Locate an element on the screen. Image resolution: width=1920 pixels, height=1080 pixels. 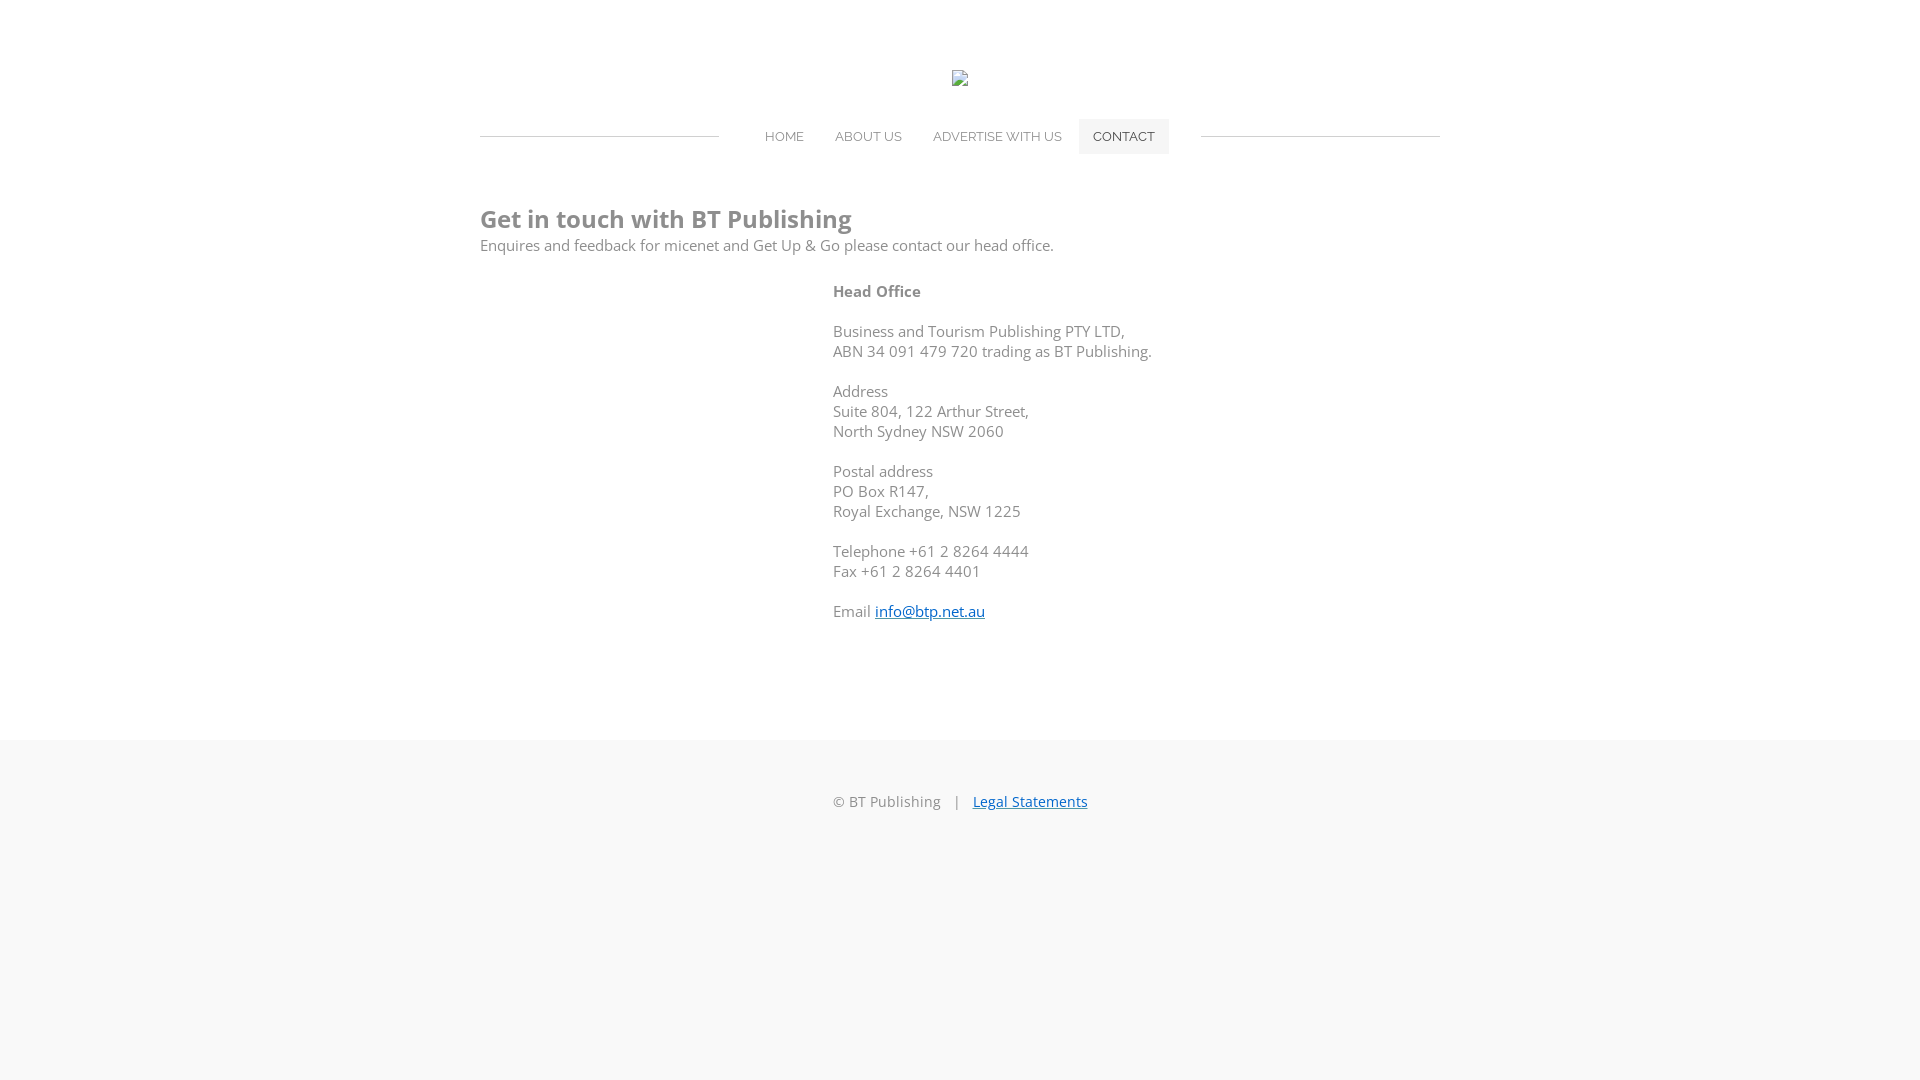
ABOUT US is located at coordinates (868, 136).